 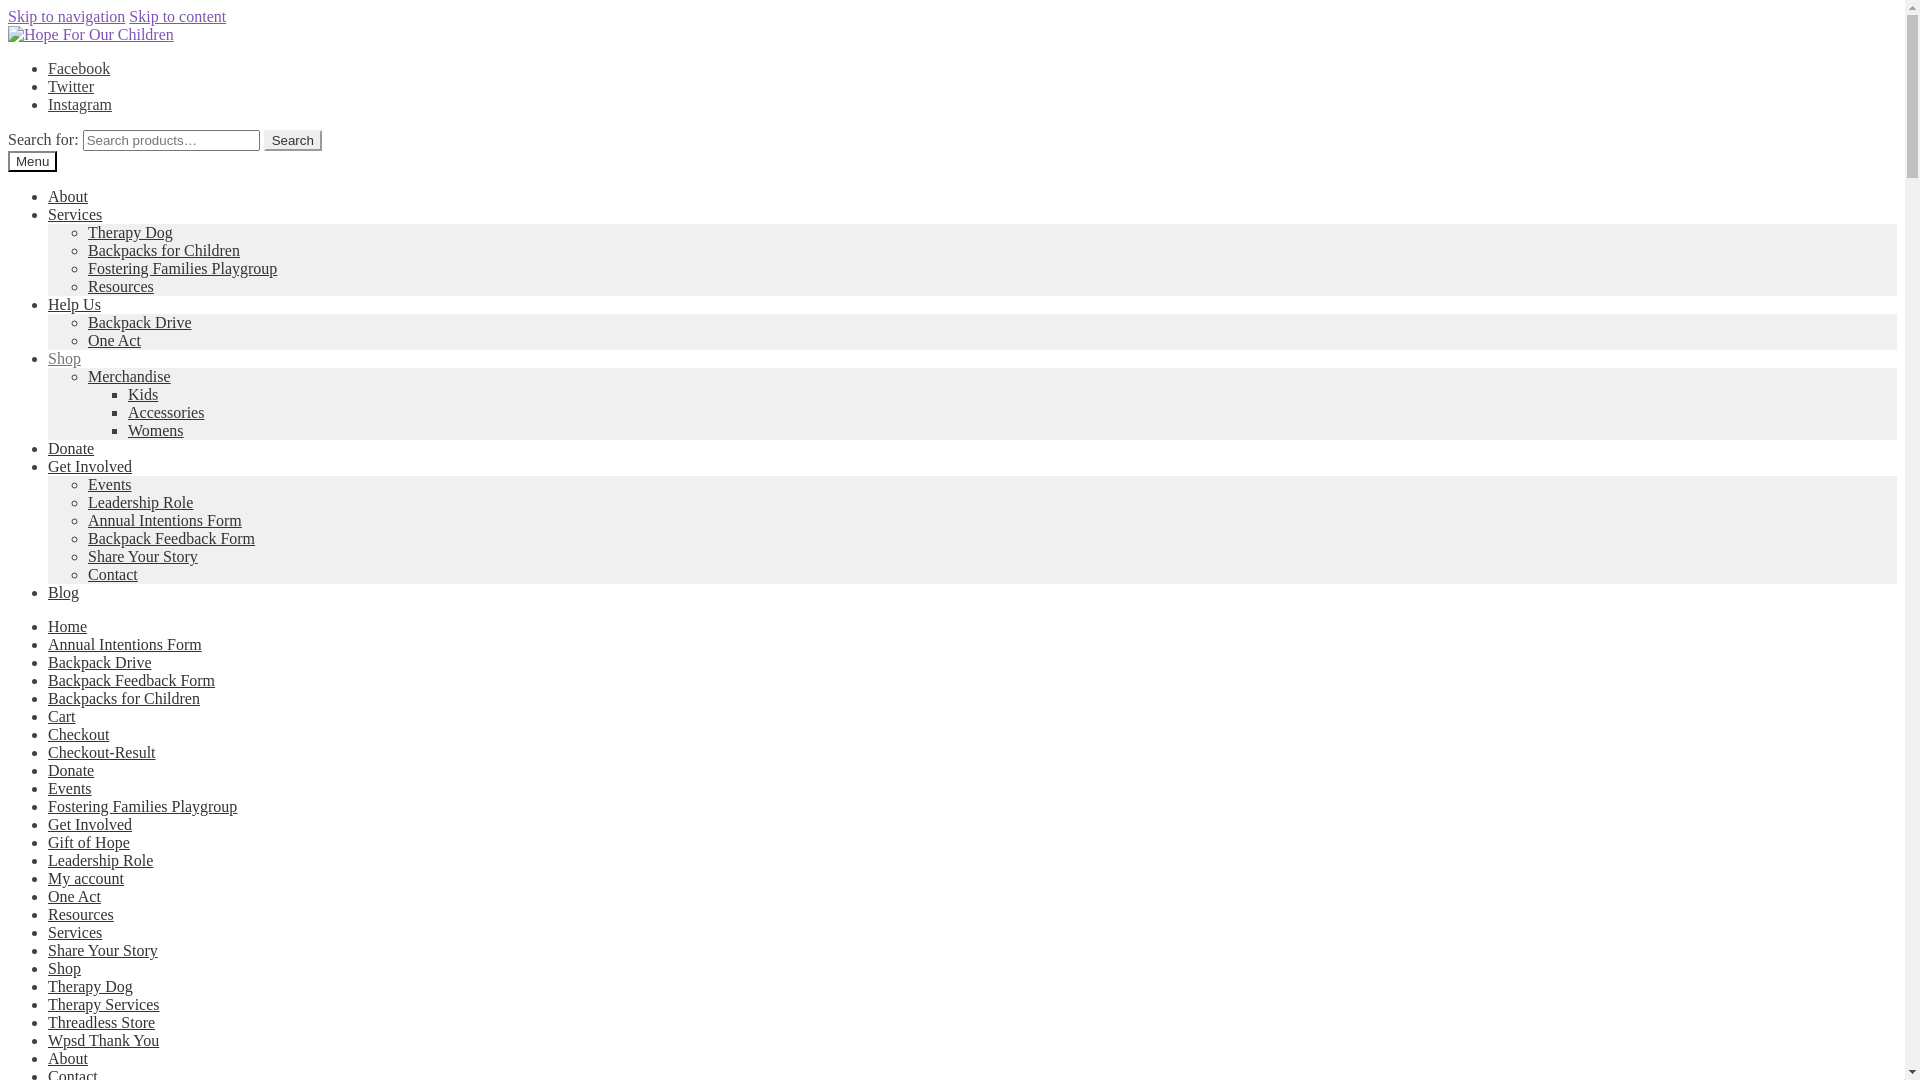 What do you see at coordinates (143, 394) in the screenshot?
I see `Kids` at bounding box center [143, 394].